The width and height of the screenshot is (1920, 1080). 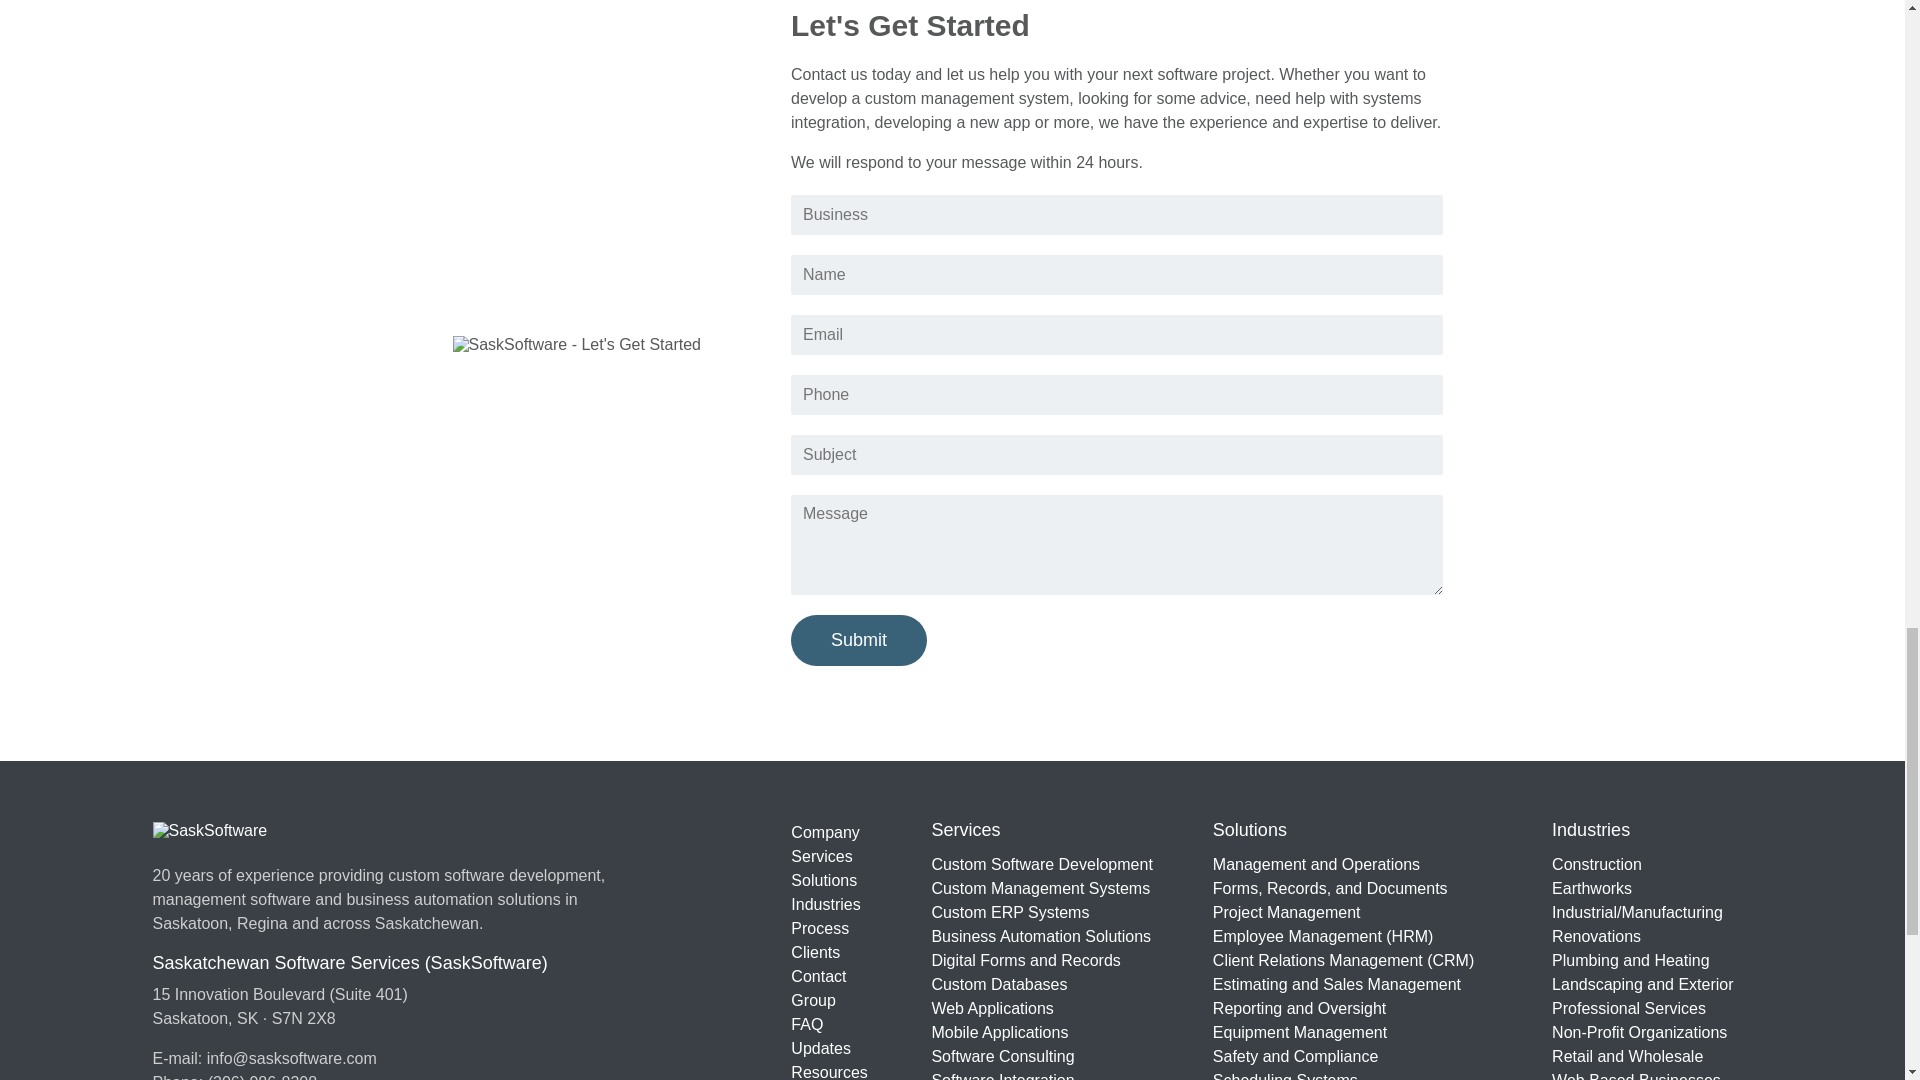 What do you see at coordinates (1042, 887) in the screenshot?
I see `Custom Management Systems` at bounding box center [1042, 887].